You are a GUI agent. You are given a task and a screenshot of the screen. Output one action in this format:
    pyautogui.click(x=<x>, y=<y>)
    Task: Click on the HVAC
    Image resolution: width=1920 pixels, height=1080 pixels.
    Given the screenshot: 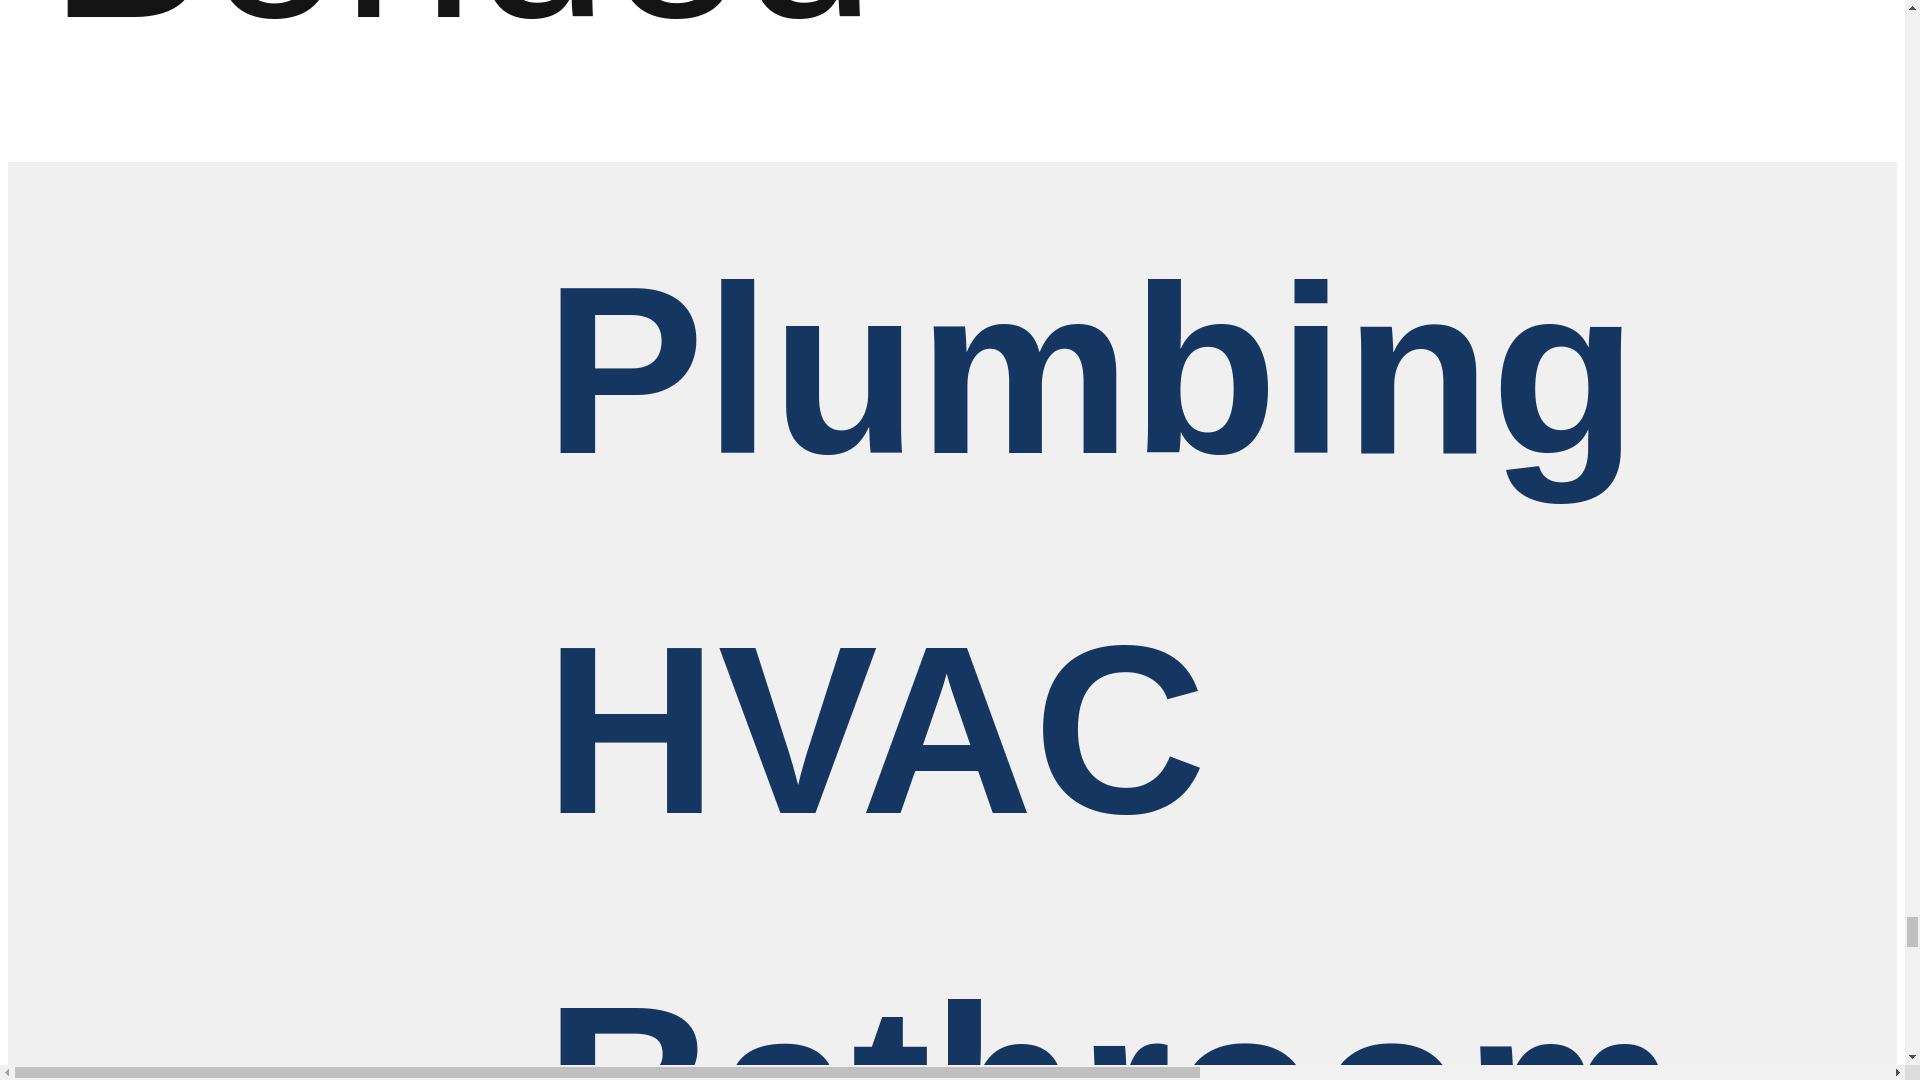 What is the action you would take?
    pyautogui.click(x=875, y=740)
    